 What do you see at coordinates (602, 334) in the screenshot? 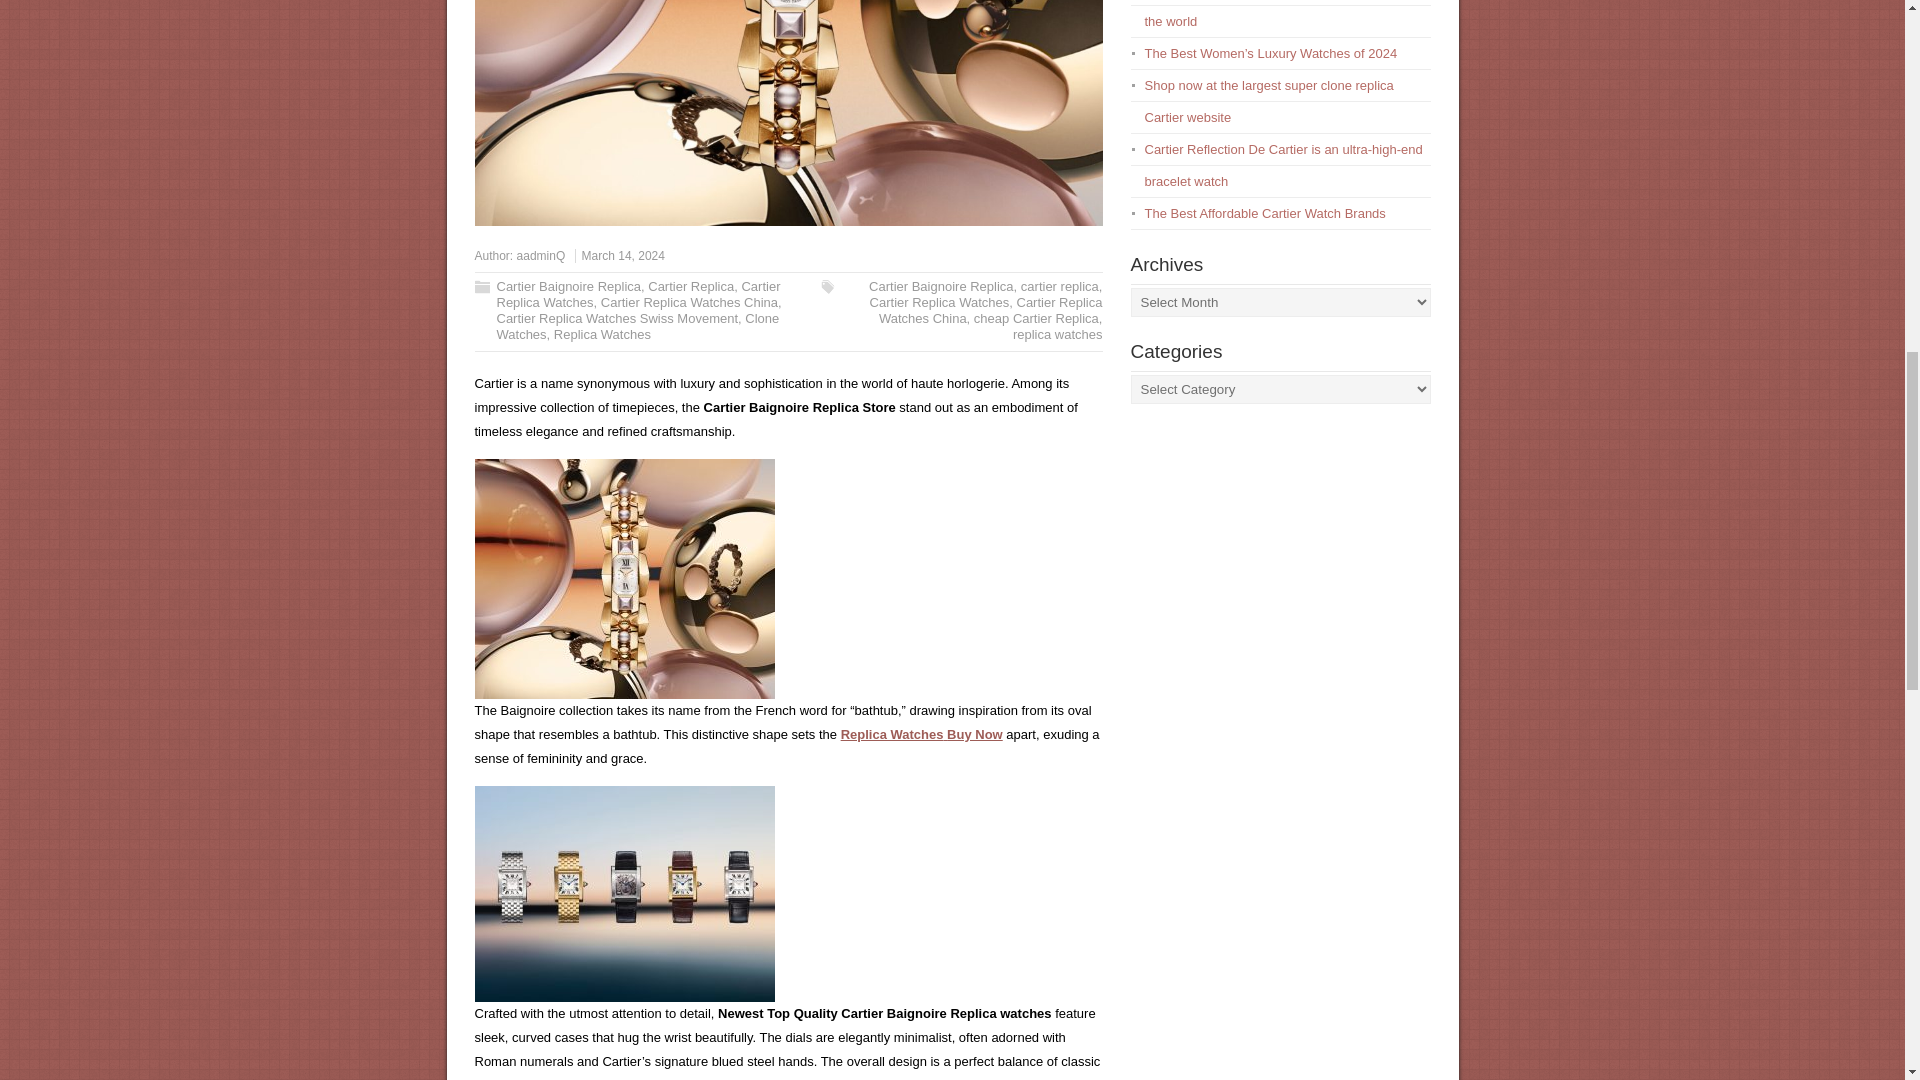
I see `Replica Watches` at bounding box center [602, 334].